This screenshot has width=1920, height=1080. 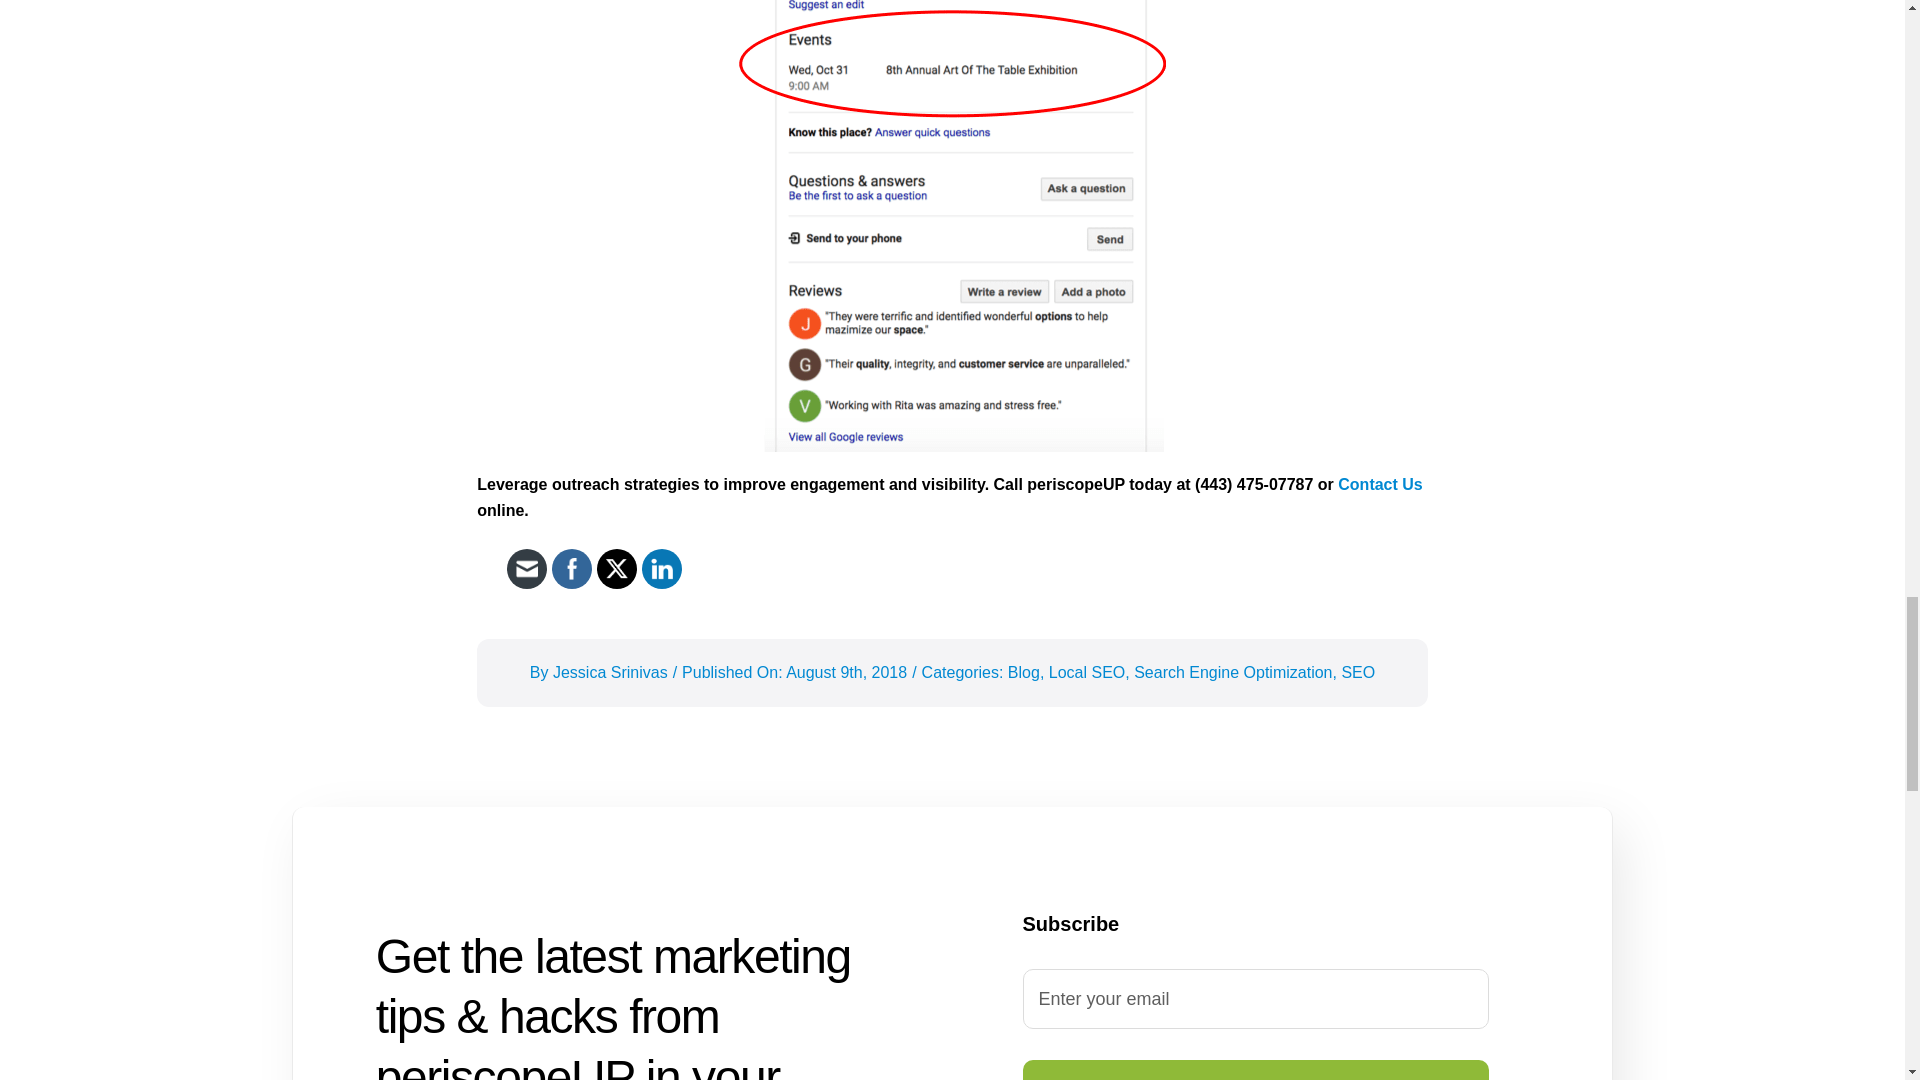 What do you see at coordinates (526, 568) in the screenshot?
I see `Follow by Email` at bounding box center [526, 568].